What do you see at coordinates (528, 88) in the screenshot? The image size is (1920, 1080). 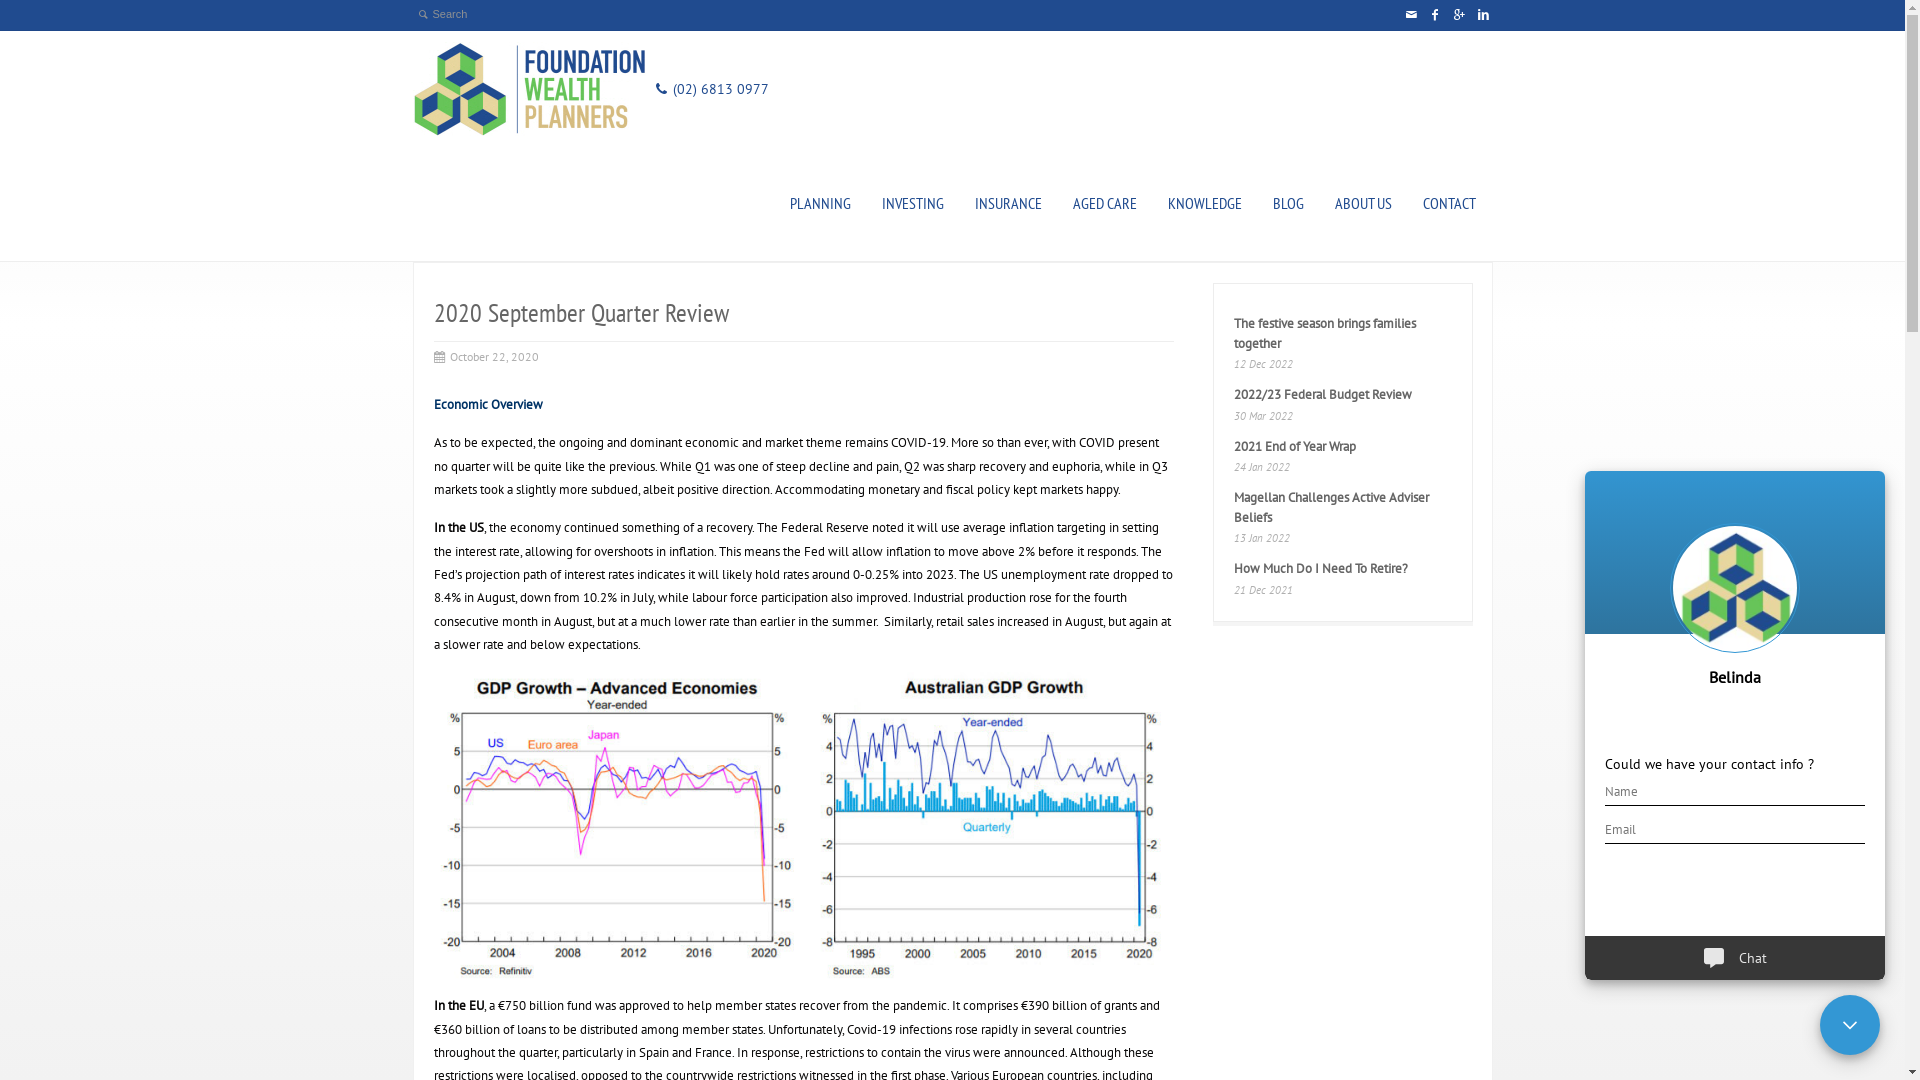 I see `Foundation Wealth Planners` at bounding box center [528, 88].